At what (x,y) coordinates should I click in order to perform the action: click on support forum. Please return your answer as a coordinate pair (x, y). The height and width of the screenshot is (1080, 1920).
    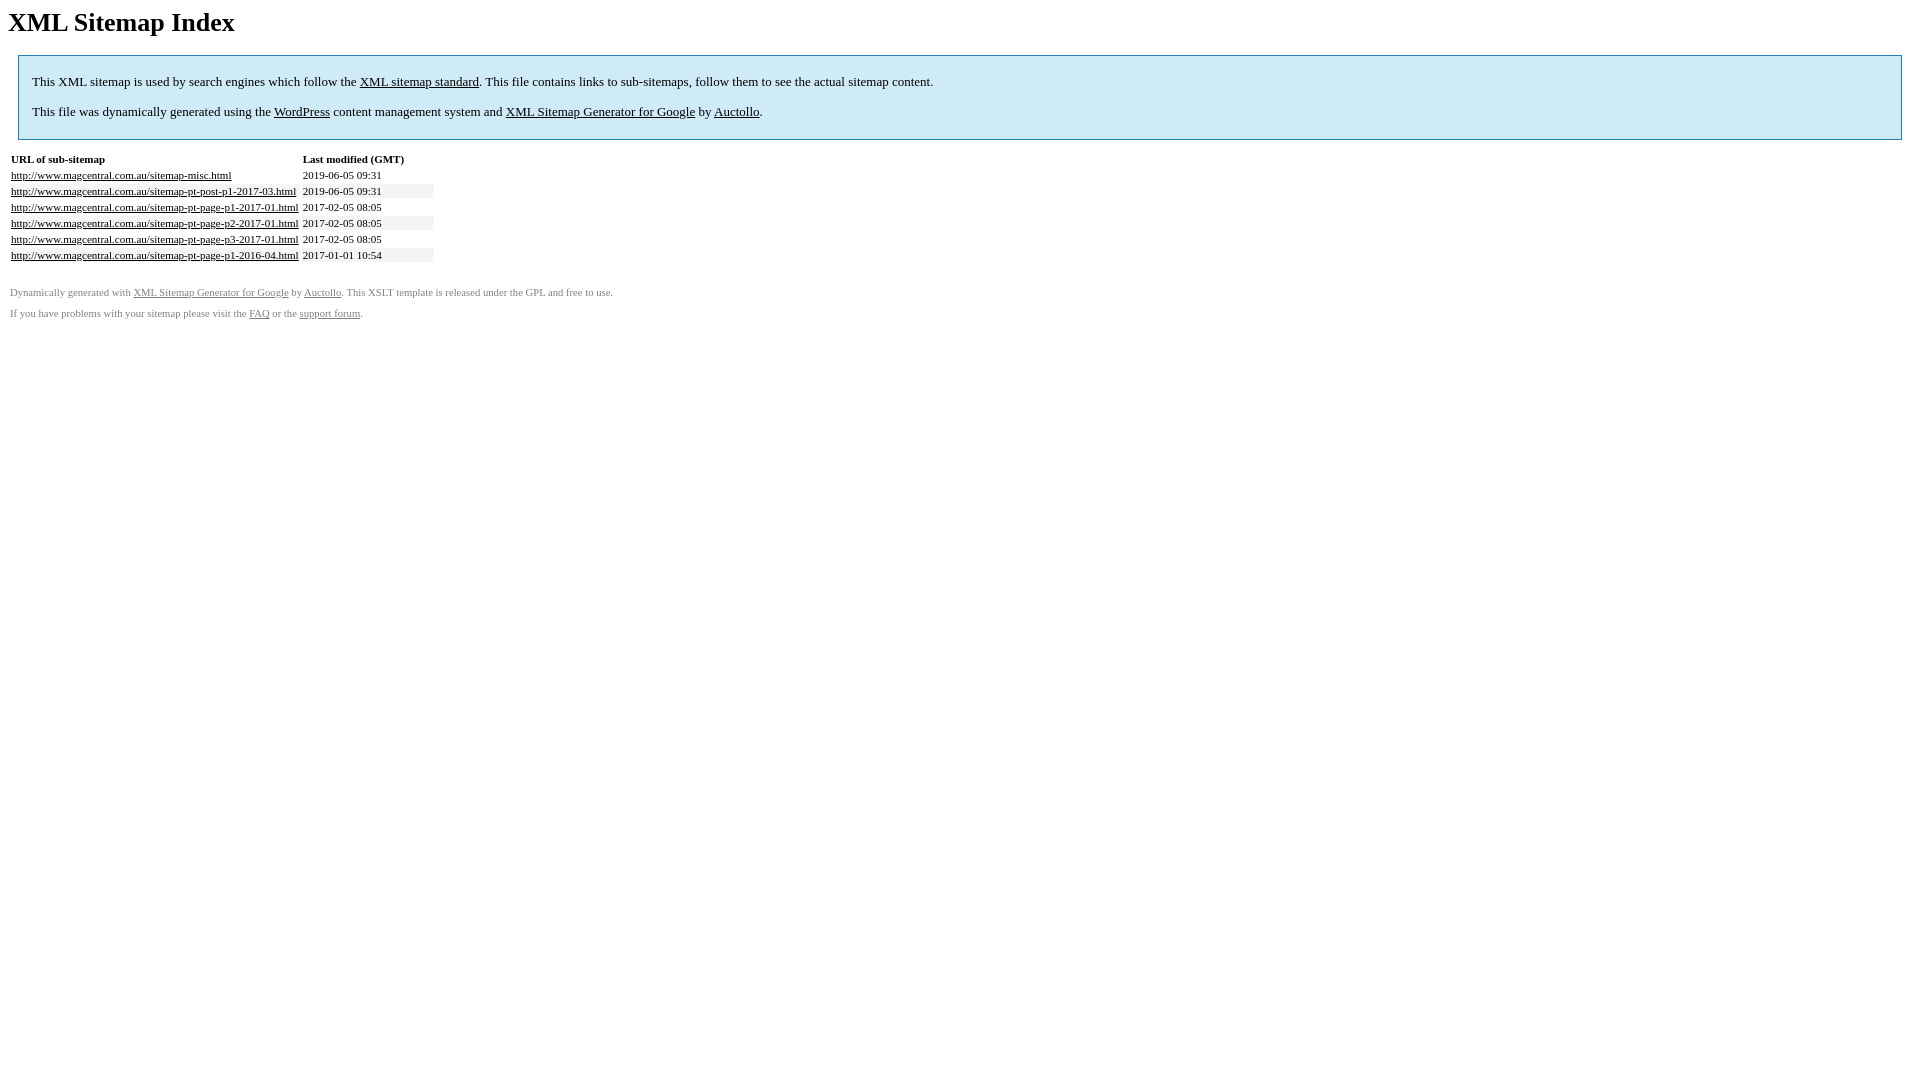
    Looking at the image, I should click on (330, 314).